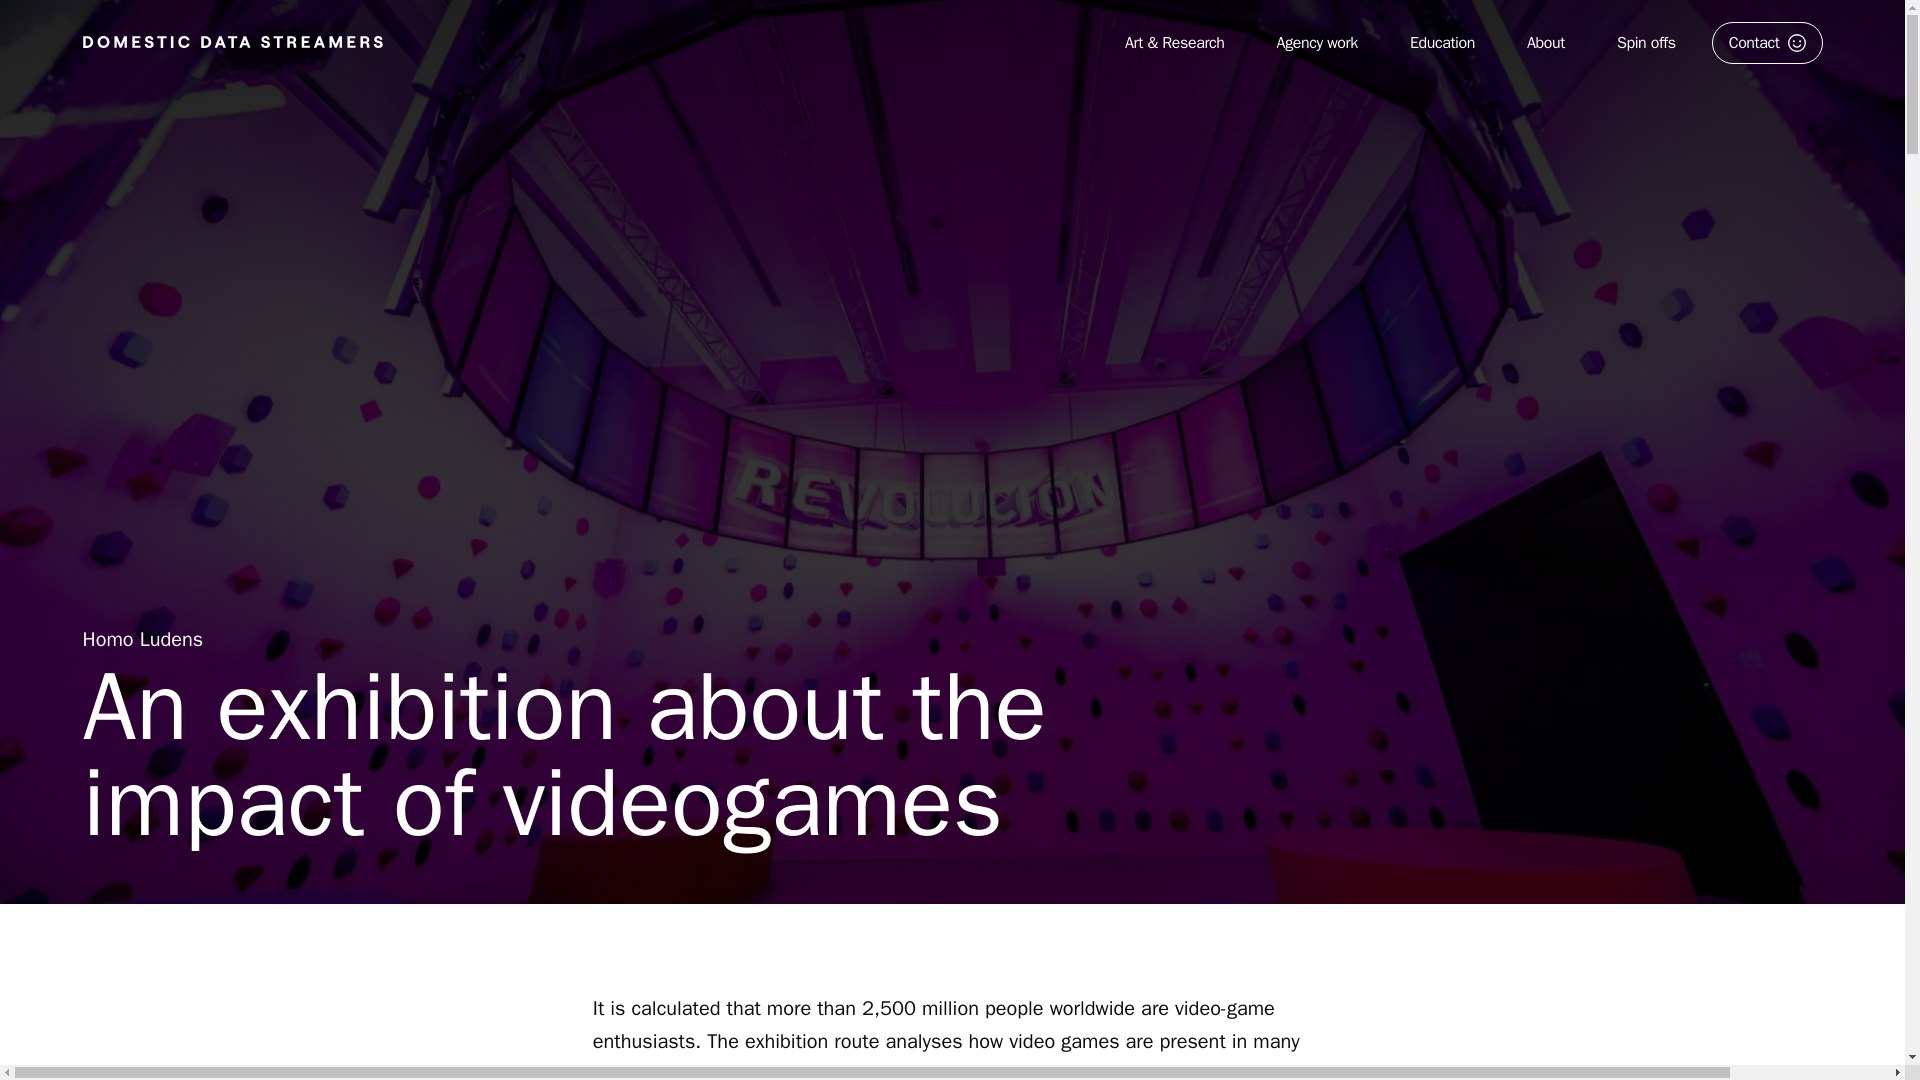 This screenshot has width=1920, height=1080. Describe the element at coordinates (94, 41) in the screenshot. I see `Skip to content.` at that location.